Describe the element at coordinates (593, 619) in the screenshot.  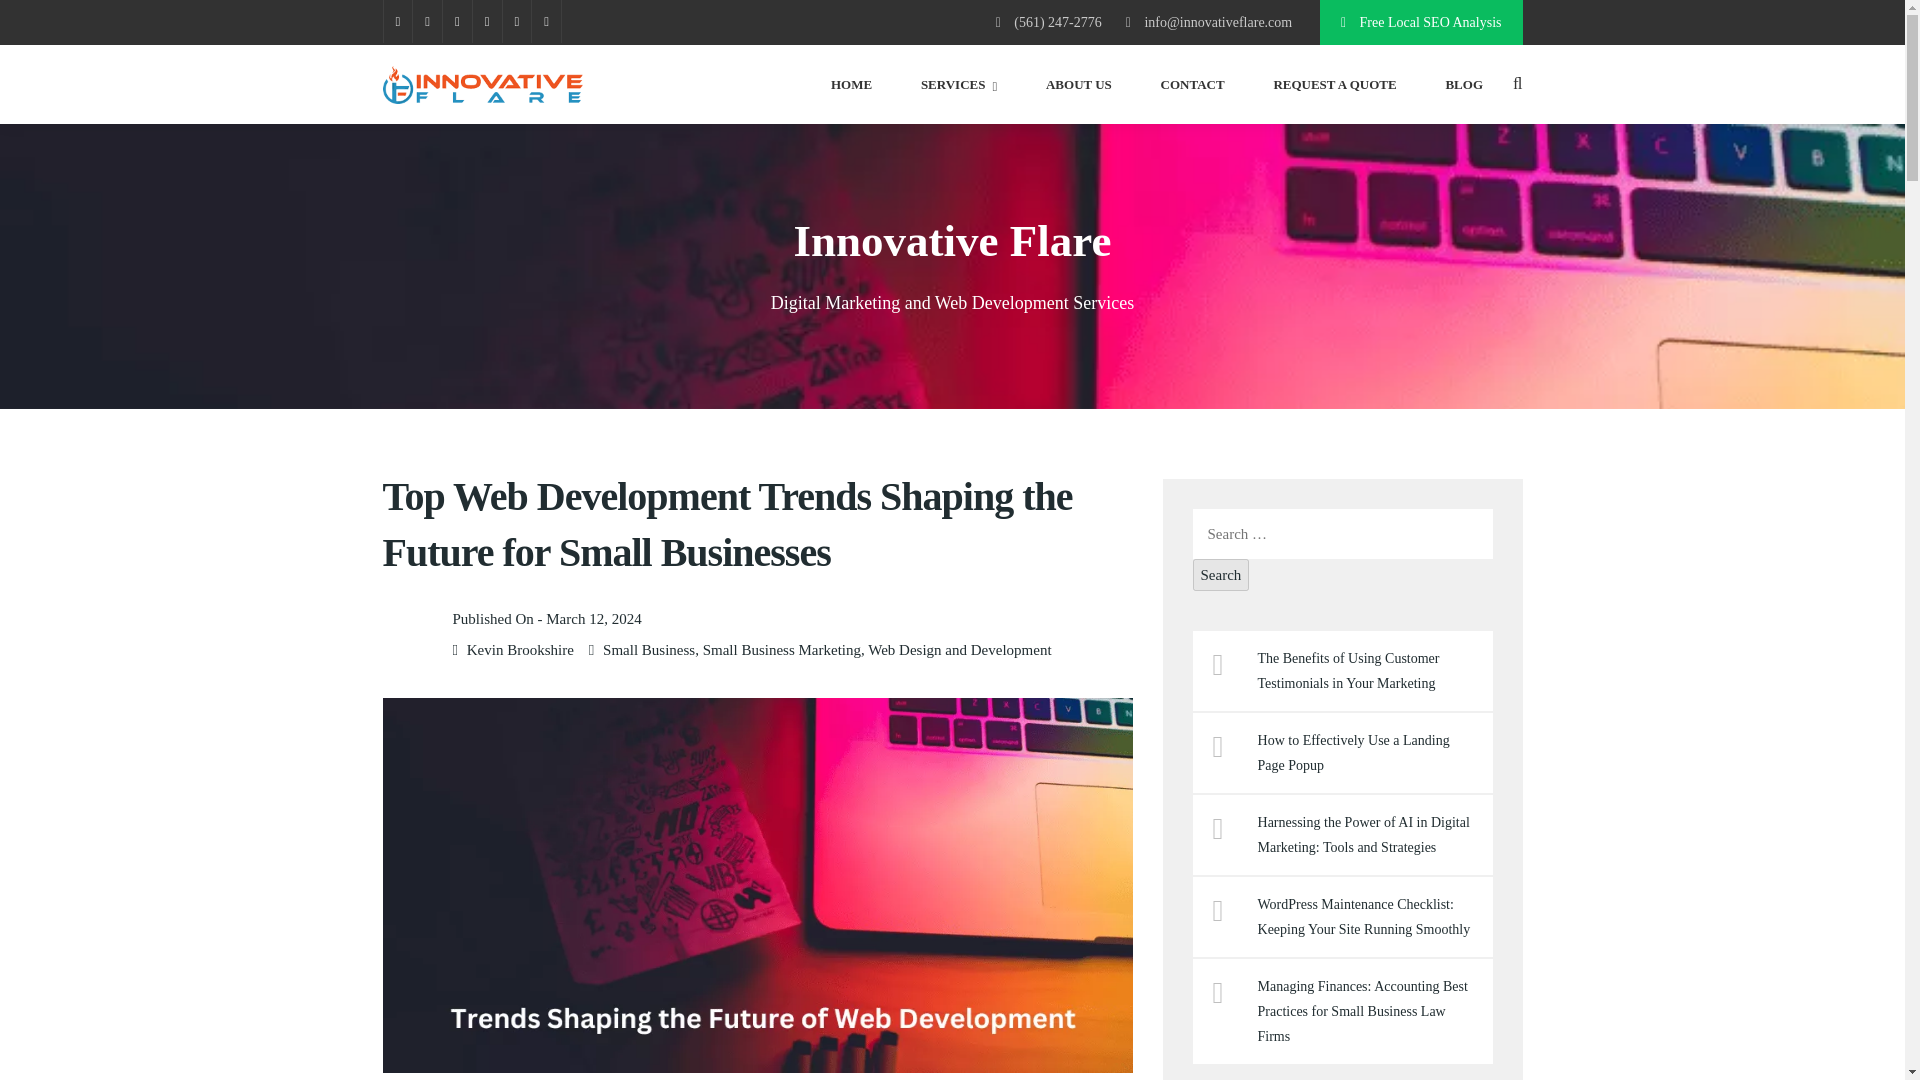
I see `March 12, 2024` at that location.